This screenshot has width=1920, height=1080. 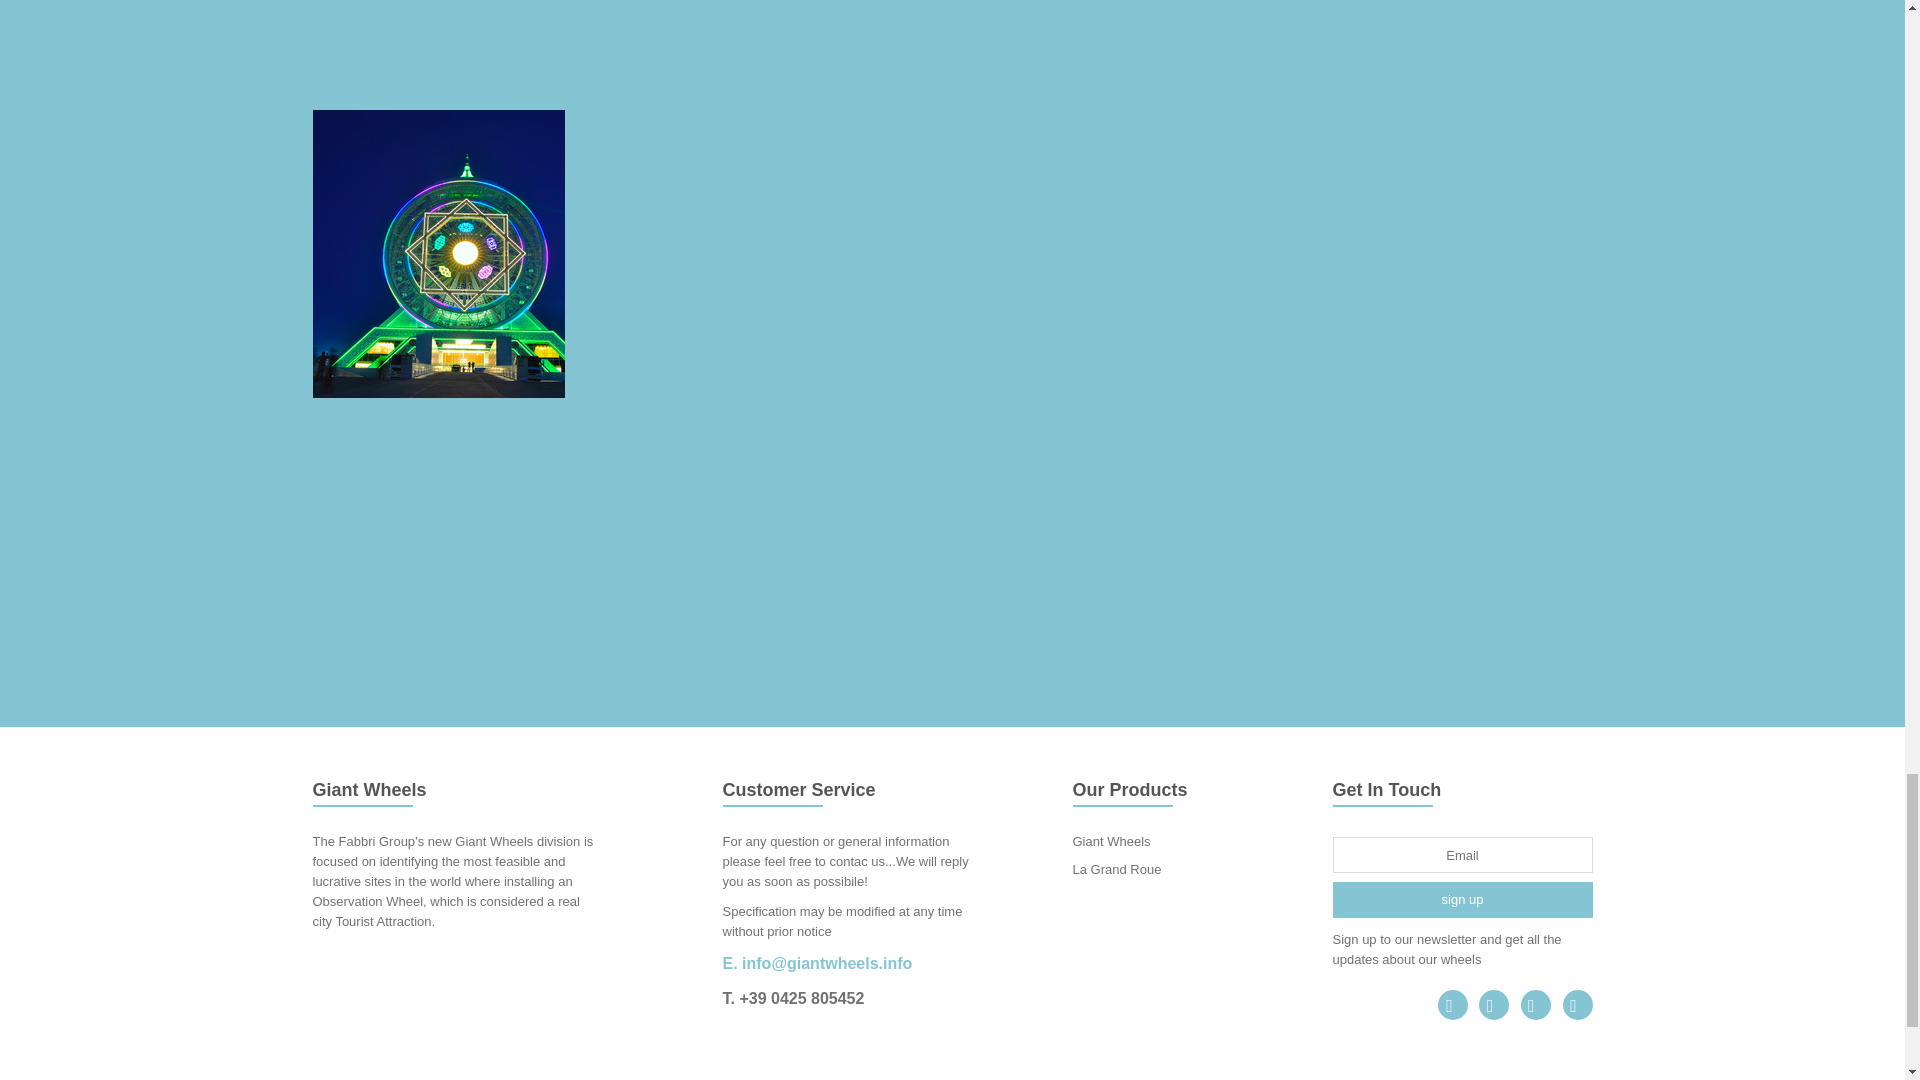 What do you see at coordinates (1110, 840) in the screenshot?
I see `Giant Wheels` at bounding box center [1110, 840].